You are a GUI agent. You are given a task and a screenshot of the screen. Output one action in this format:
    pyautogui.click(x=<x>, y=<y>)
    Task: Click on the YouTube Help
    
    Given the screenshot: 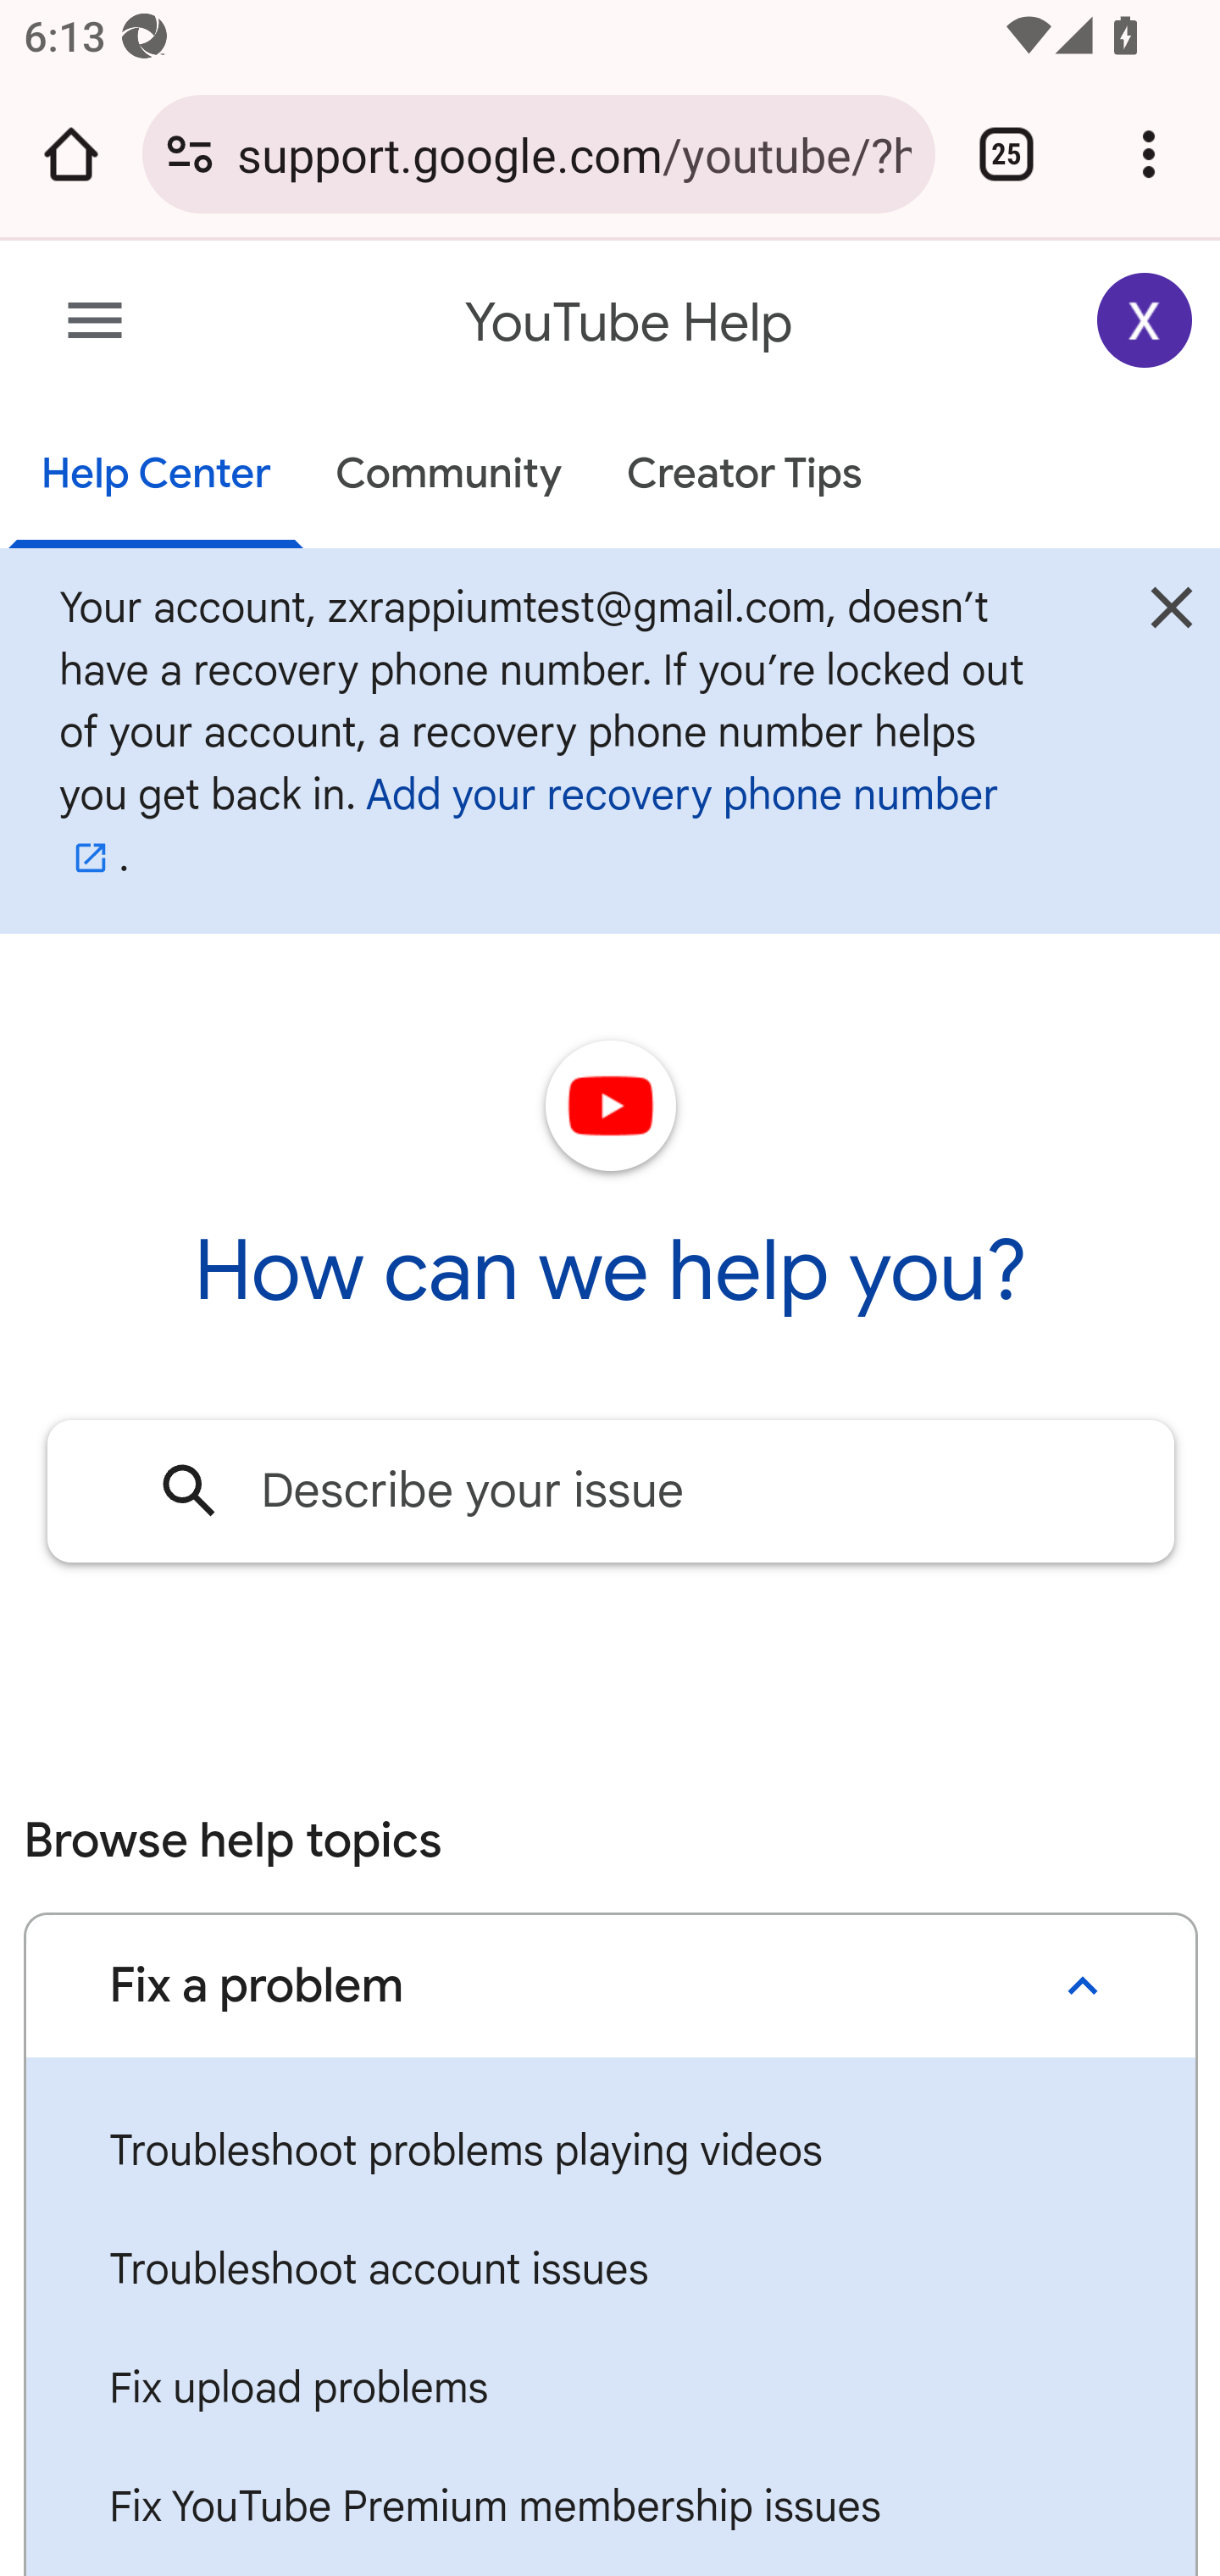 What is the action you would take?
    pyautogui.click(x=630, y=324)
    